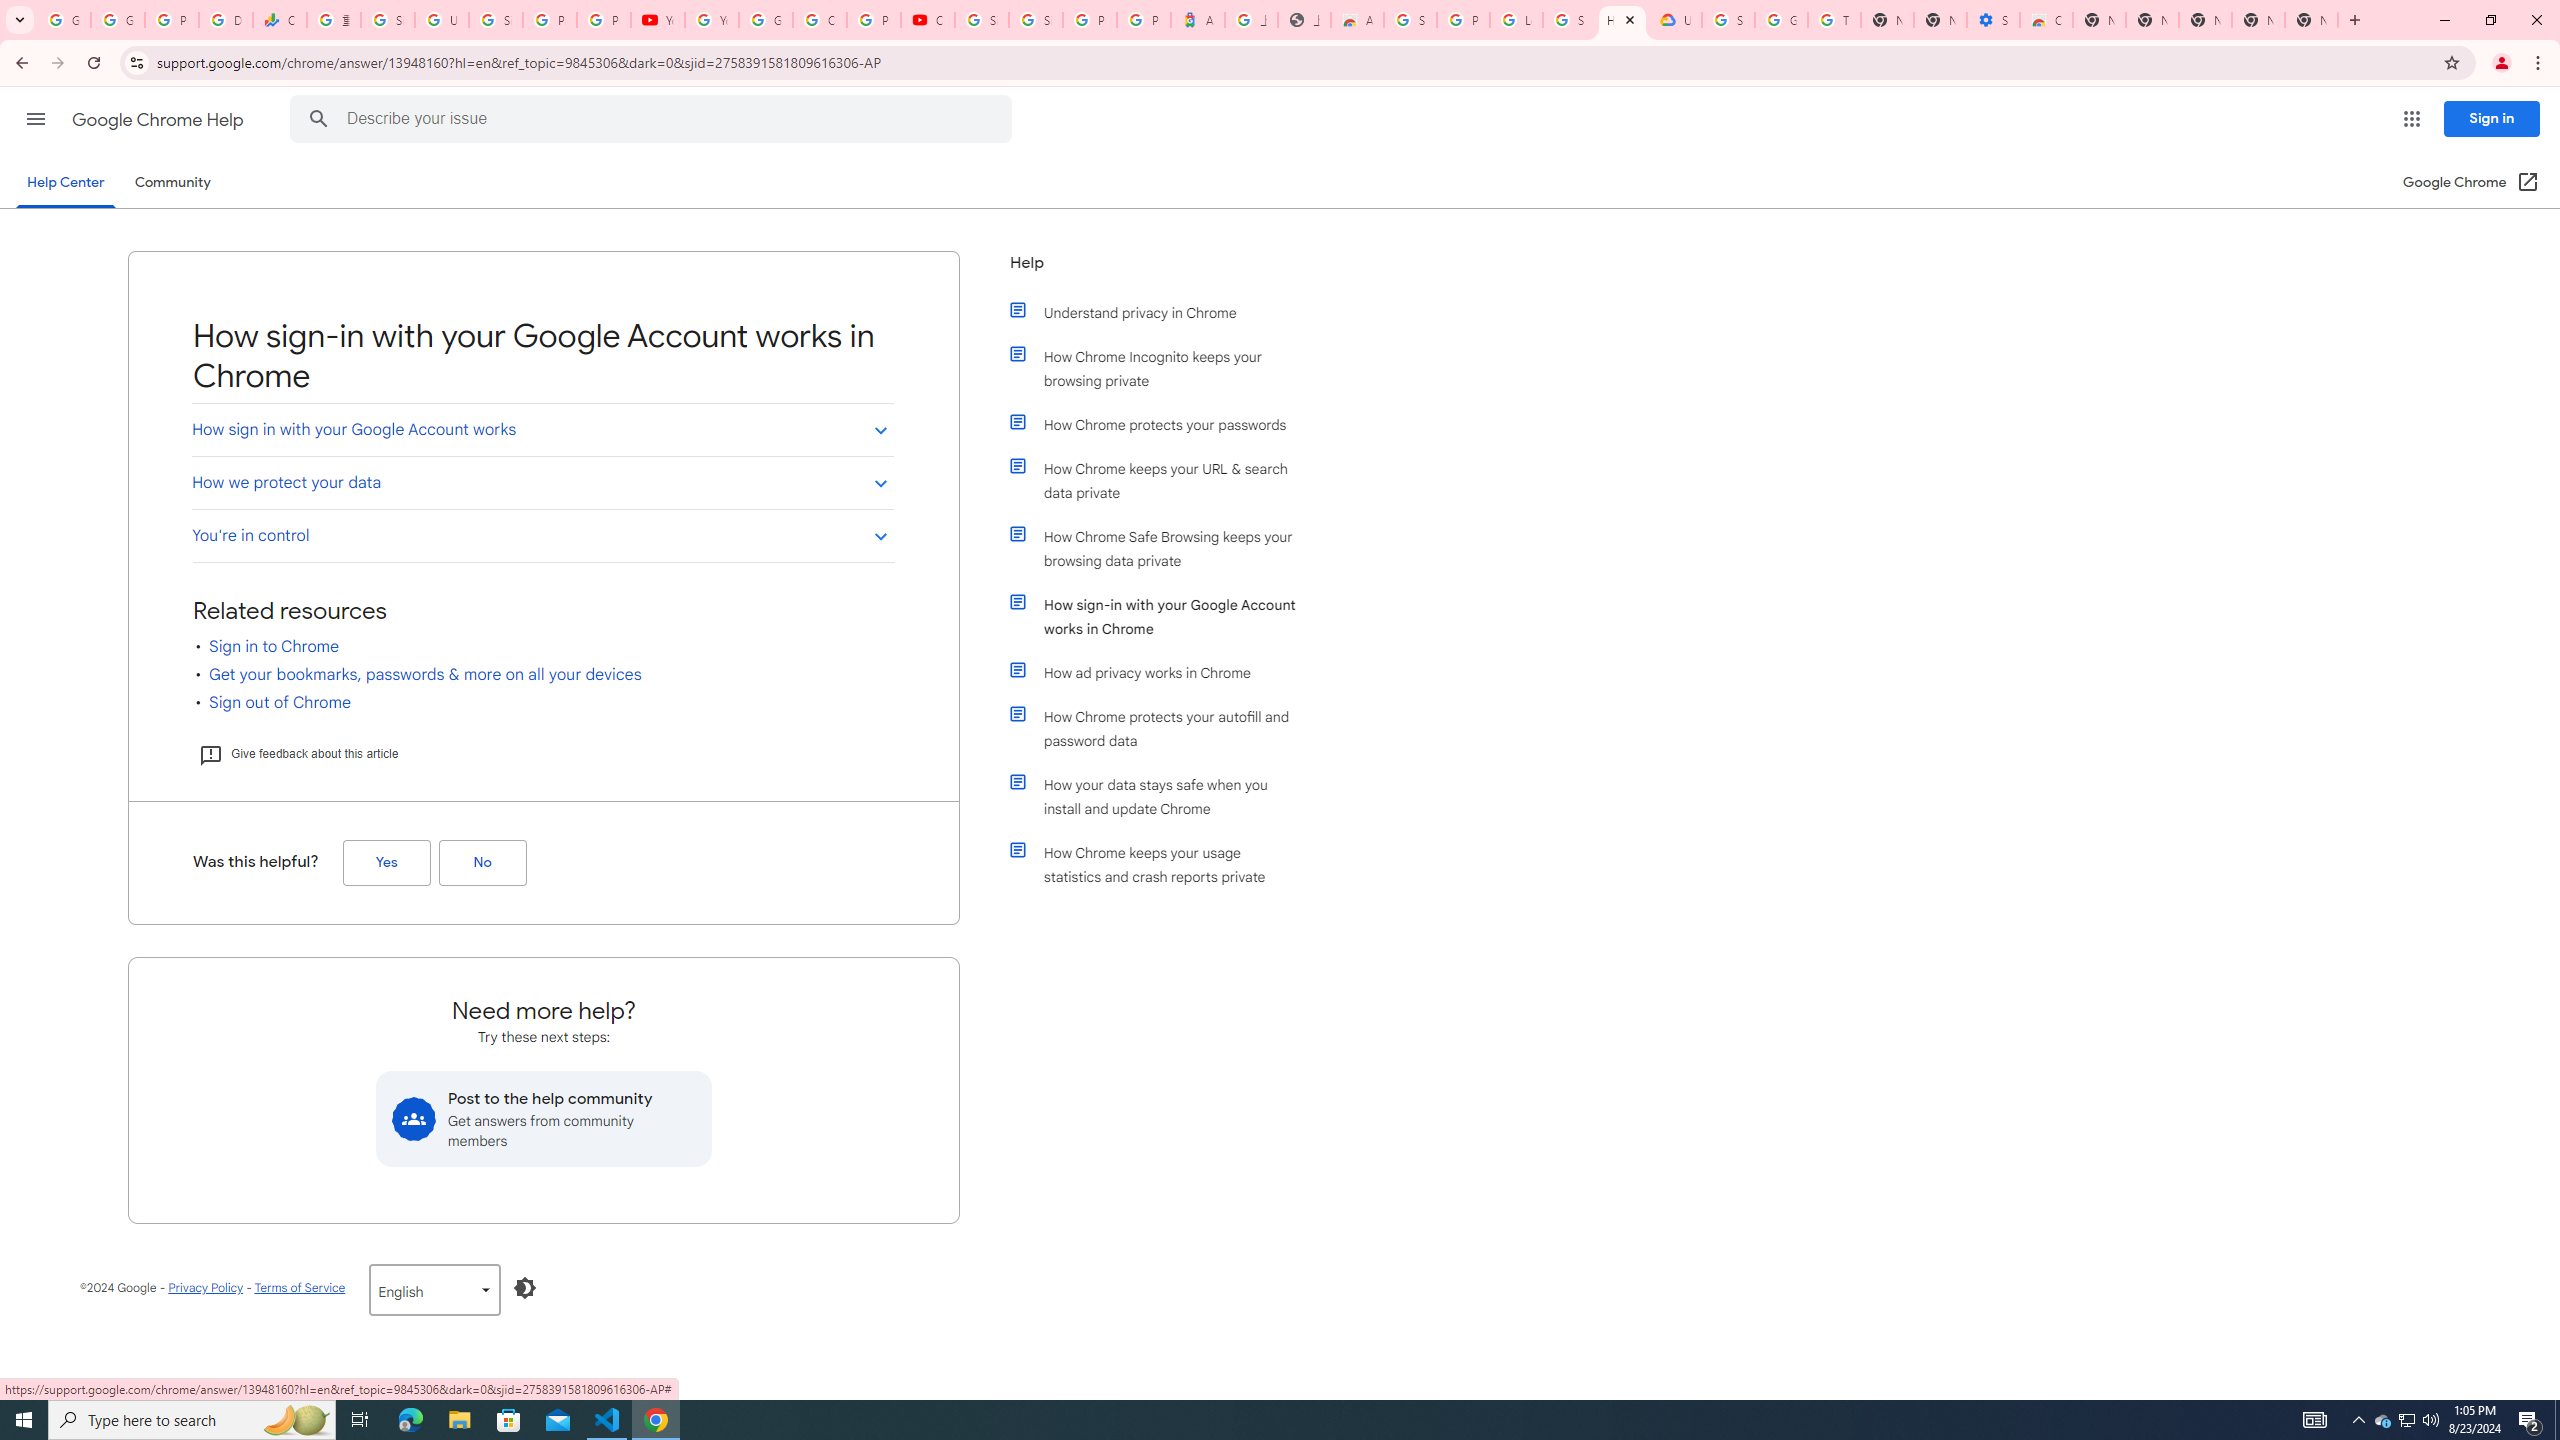  Describe the element at coordinates (1163, 480) in the screenshot. I see `How Chrome keeps your URL & search data private` at that location.